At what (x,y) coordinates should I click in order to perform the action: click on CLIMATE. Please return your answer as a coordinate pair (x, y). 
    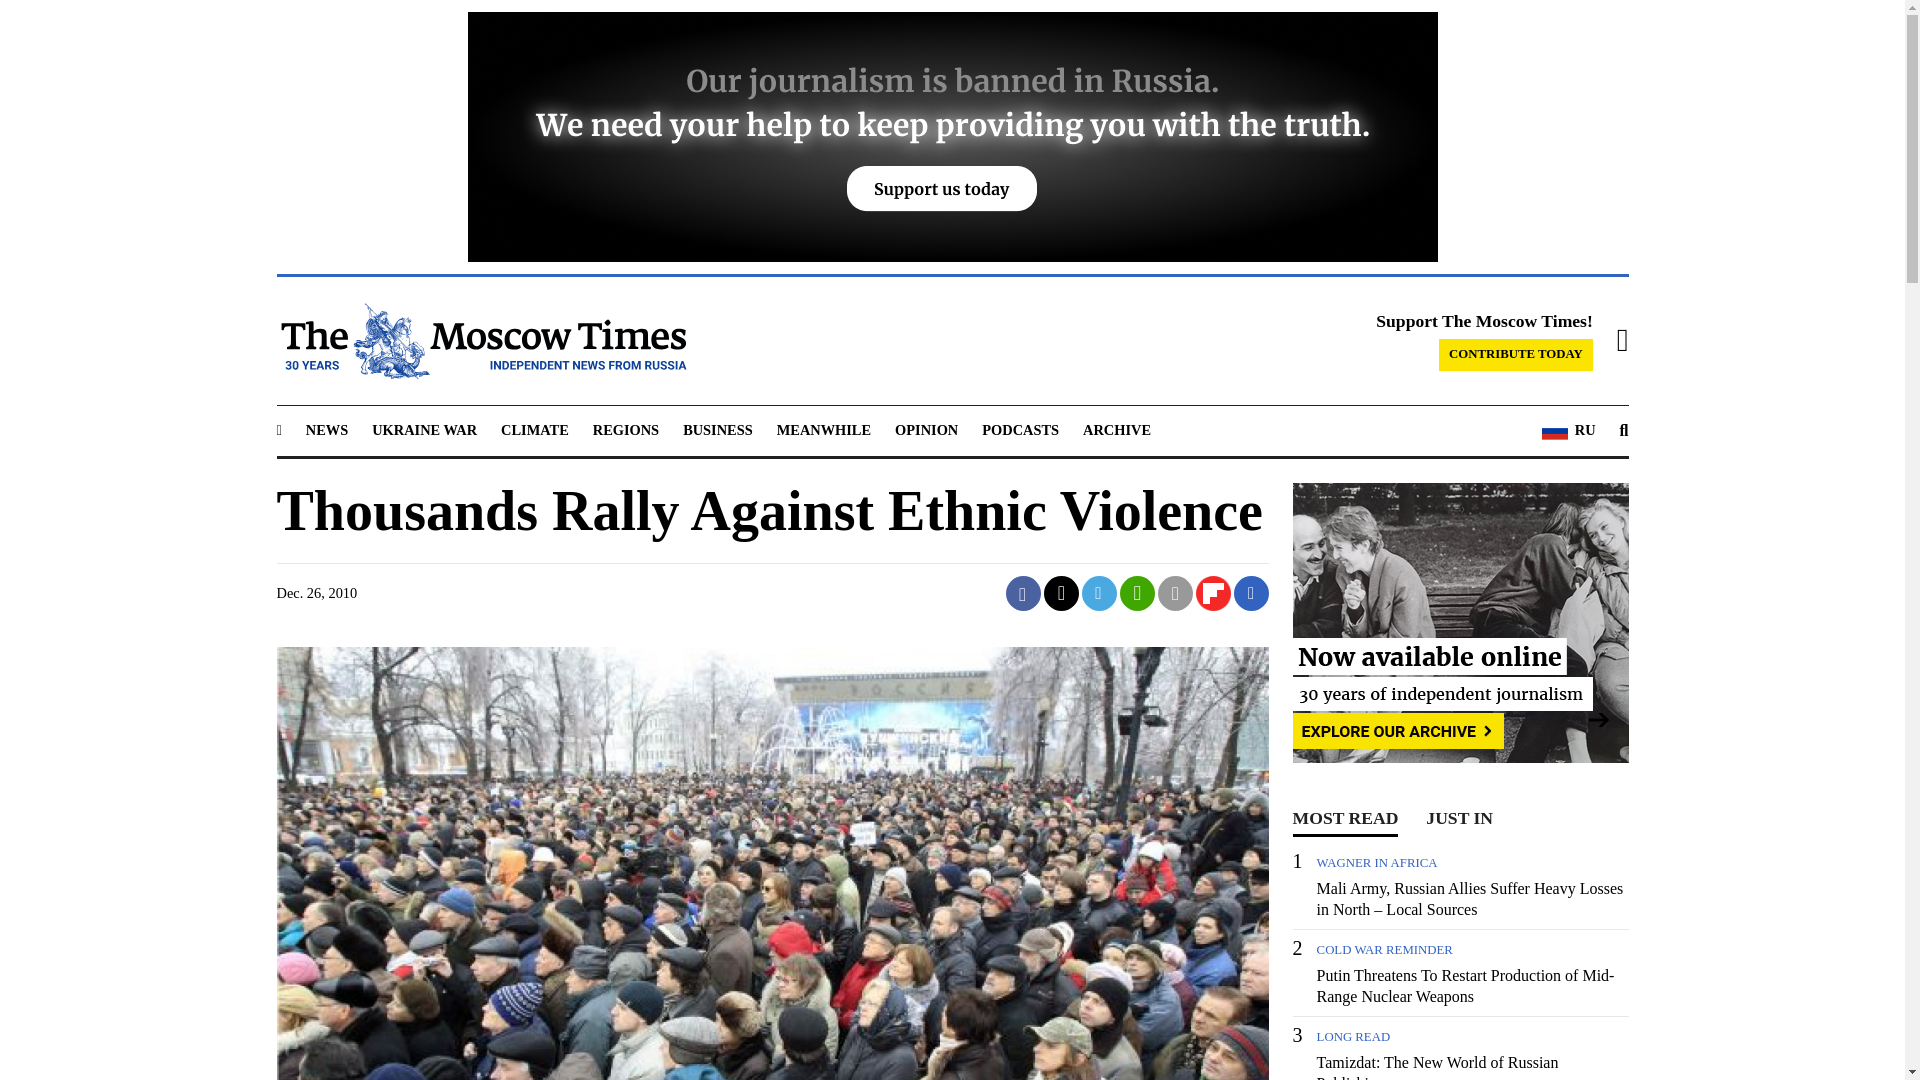
    Looking at the image, I should click on (534, 430).